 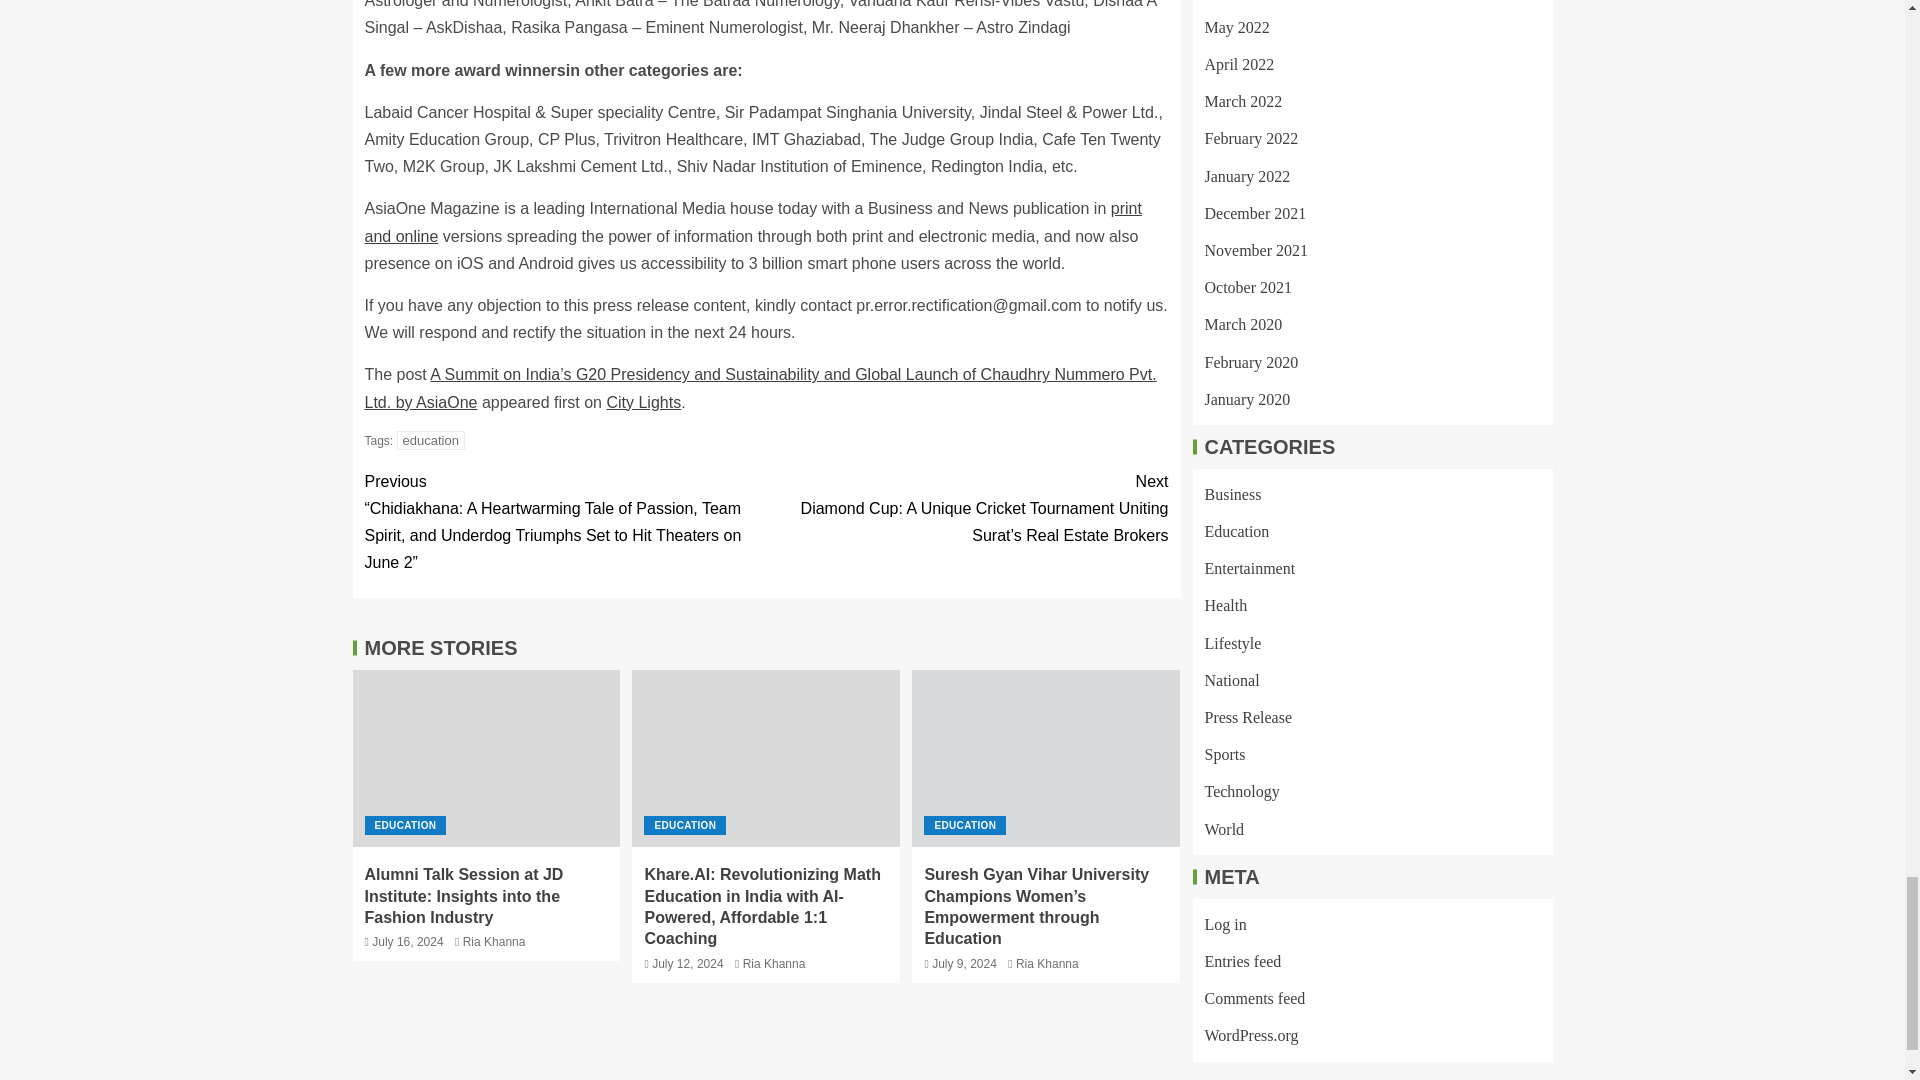 I want to click on education, so click(x=430, y=440).